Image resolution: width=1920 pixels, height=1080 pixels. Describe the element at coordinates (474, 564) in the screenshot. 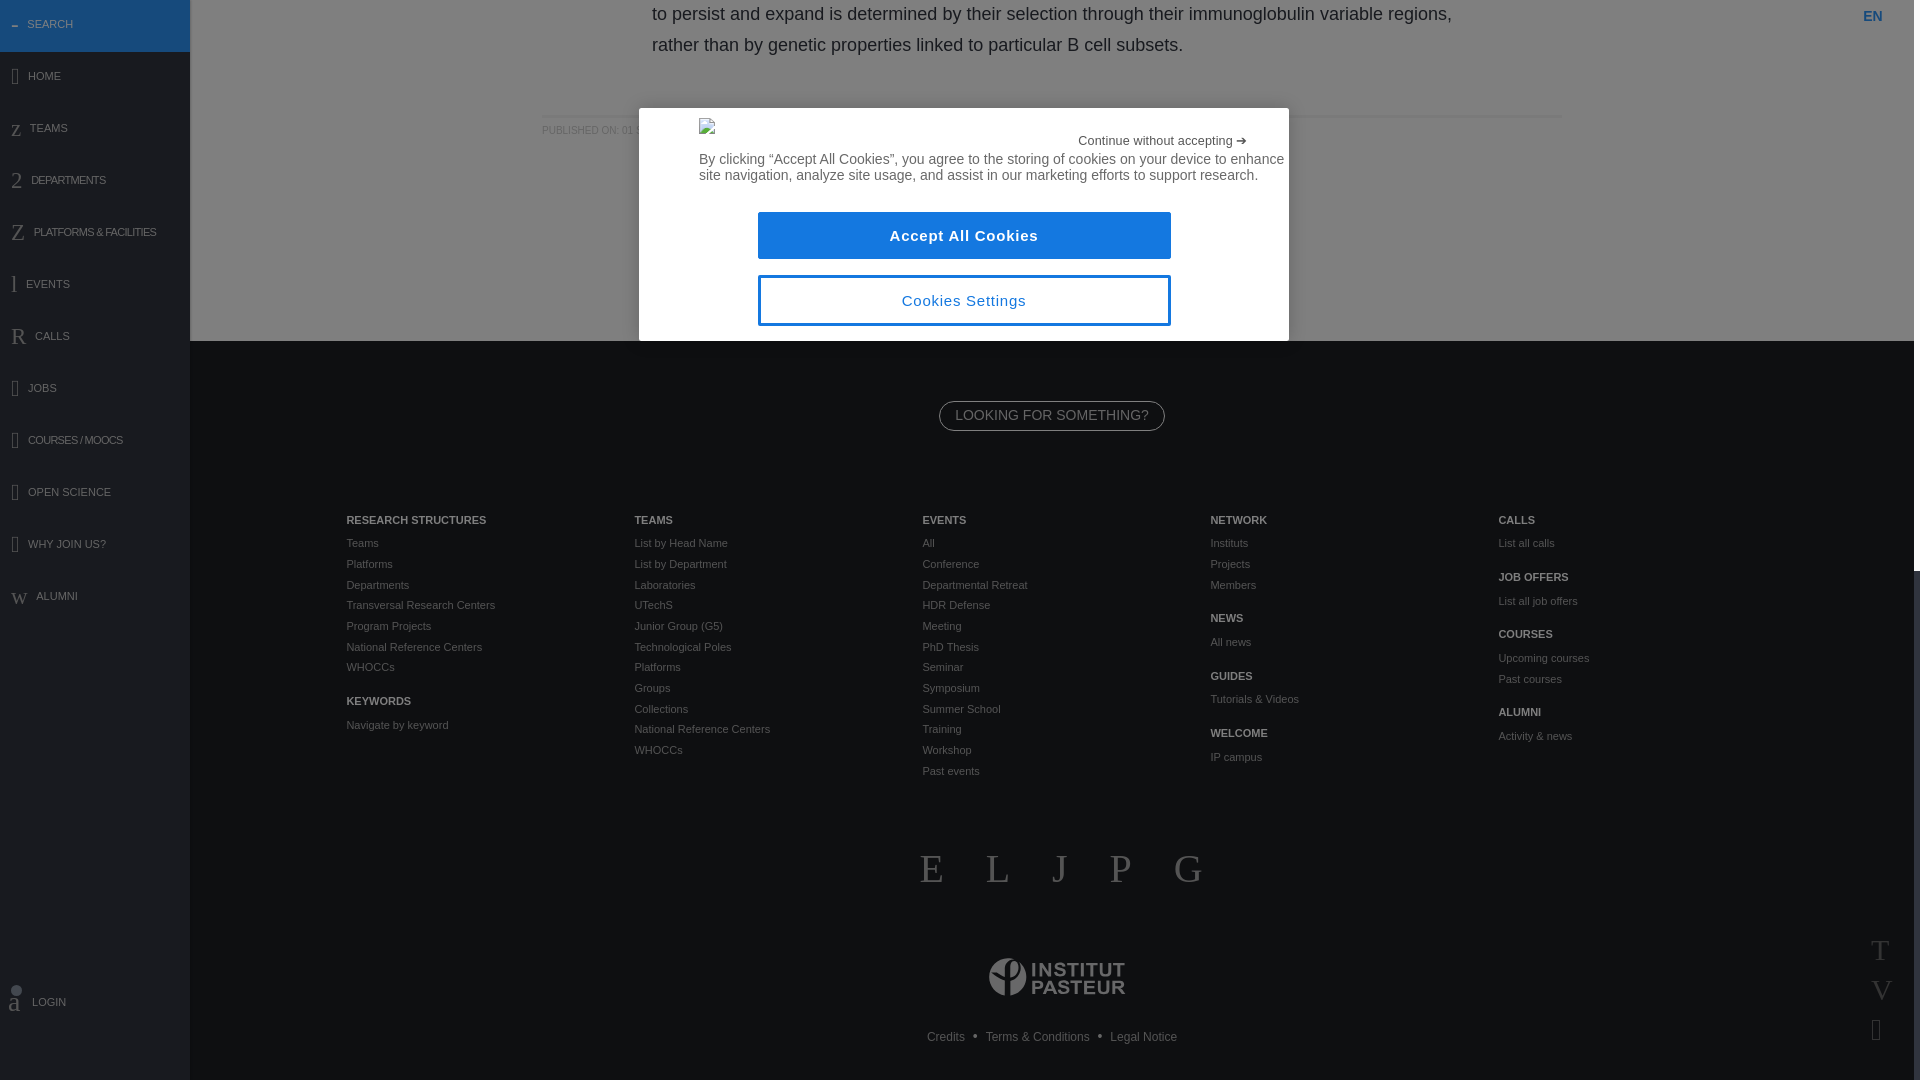

I see `Platforms` at that location.